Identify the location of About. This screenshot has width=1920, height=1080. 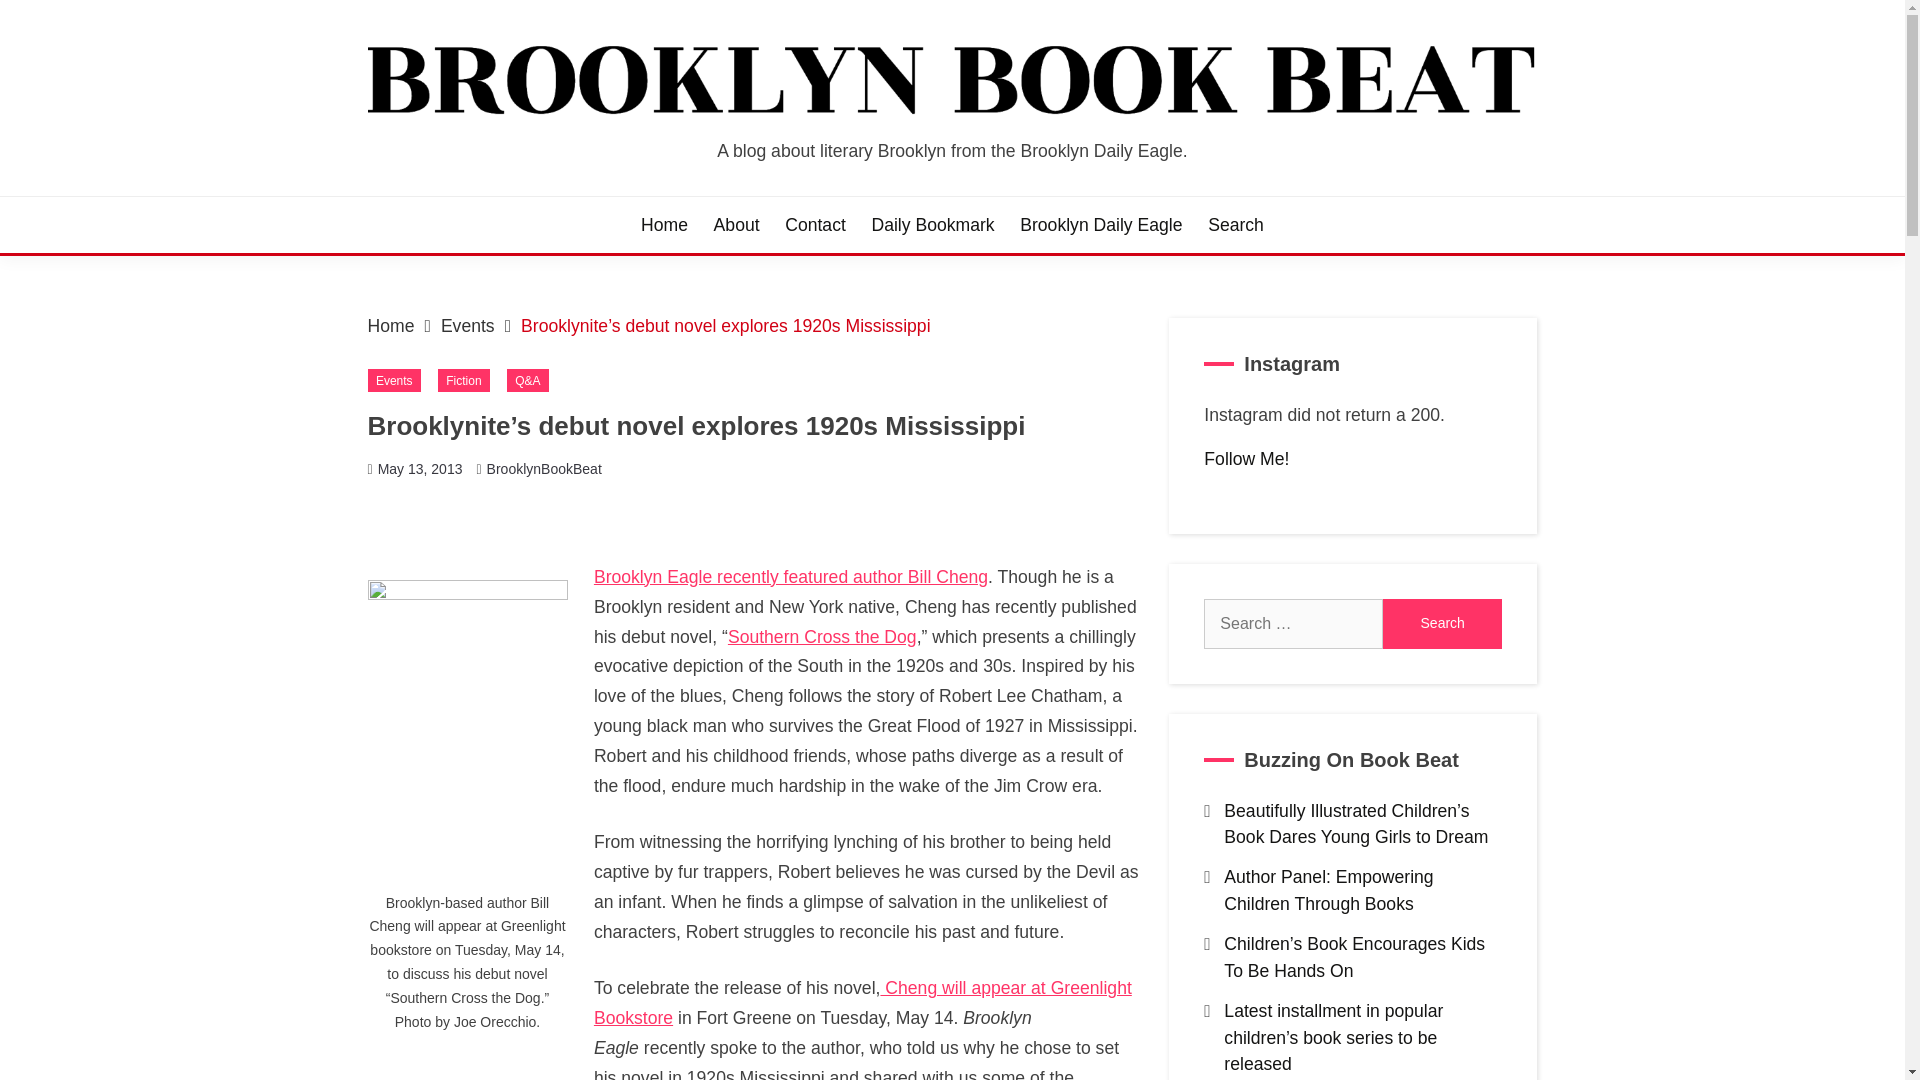
(737, 224).